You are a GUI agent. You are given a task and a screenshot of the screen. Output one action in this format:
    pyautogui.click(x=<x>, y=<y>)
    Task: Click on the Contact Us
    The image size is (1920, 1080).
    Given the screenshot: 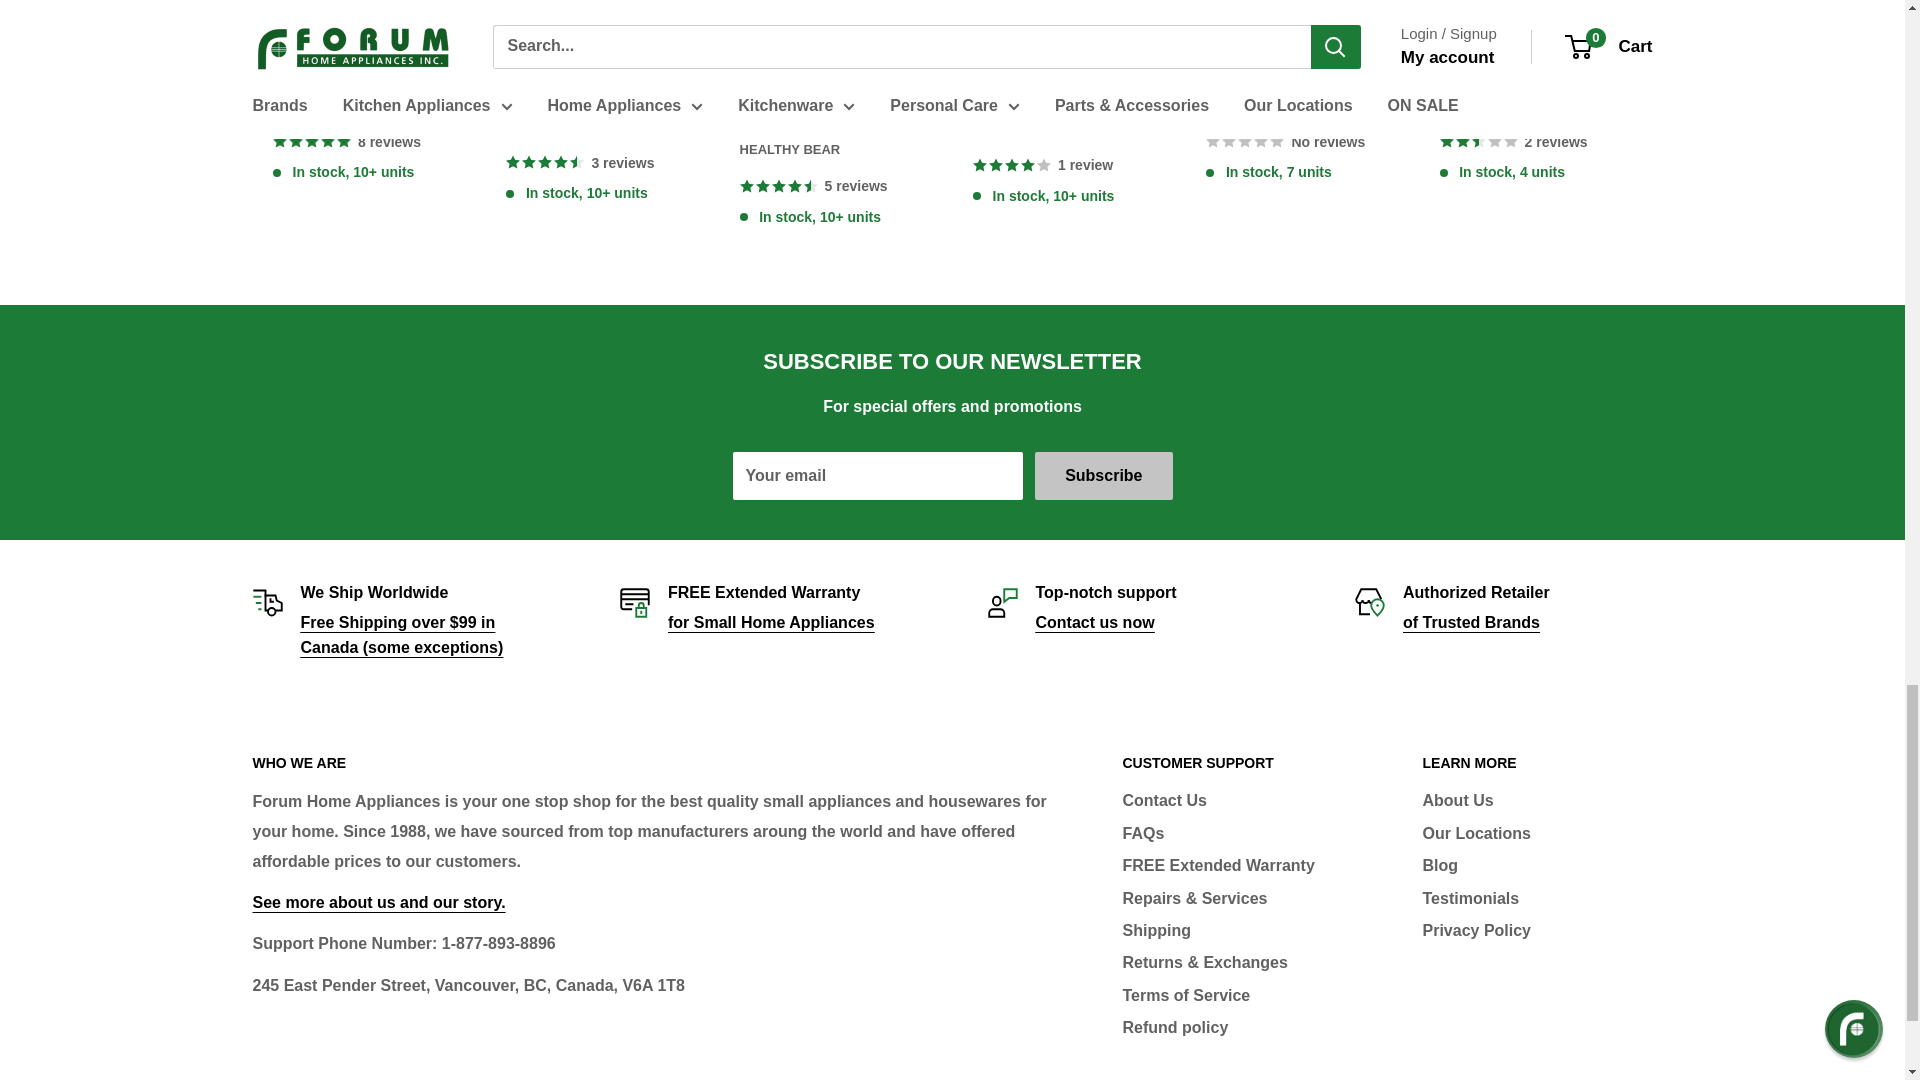 What is the action you would take?
    pyautogui.click(x=1096, y=622)
    